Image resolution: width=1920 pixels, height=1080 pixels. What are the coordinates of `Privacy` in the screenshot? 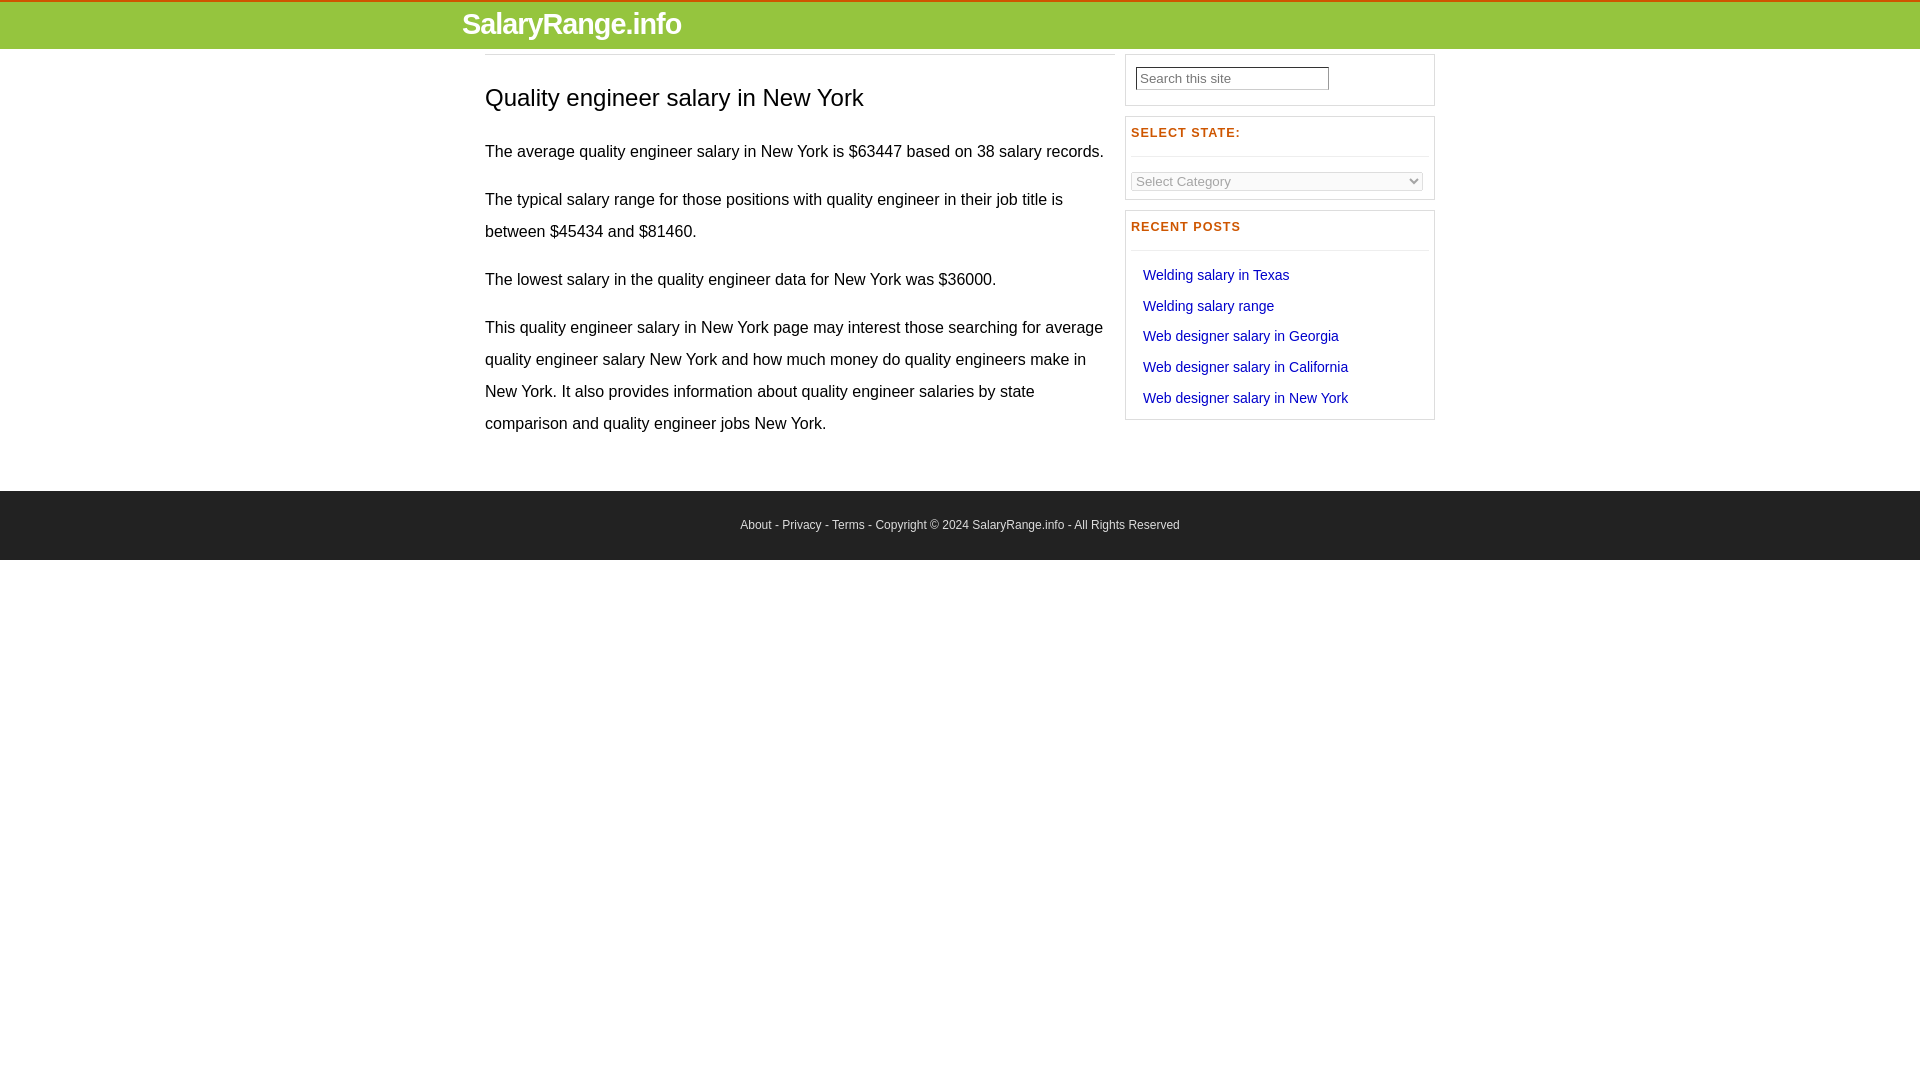 It's located at (801, 525).